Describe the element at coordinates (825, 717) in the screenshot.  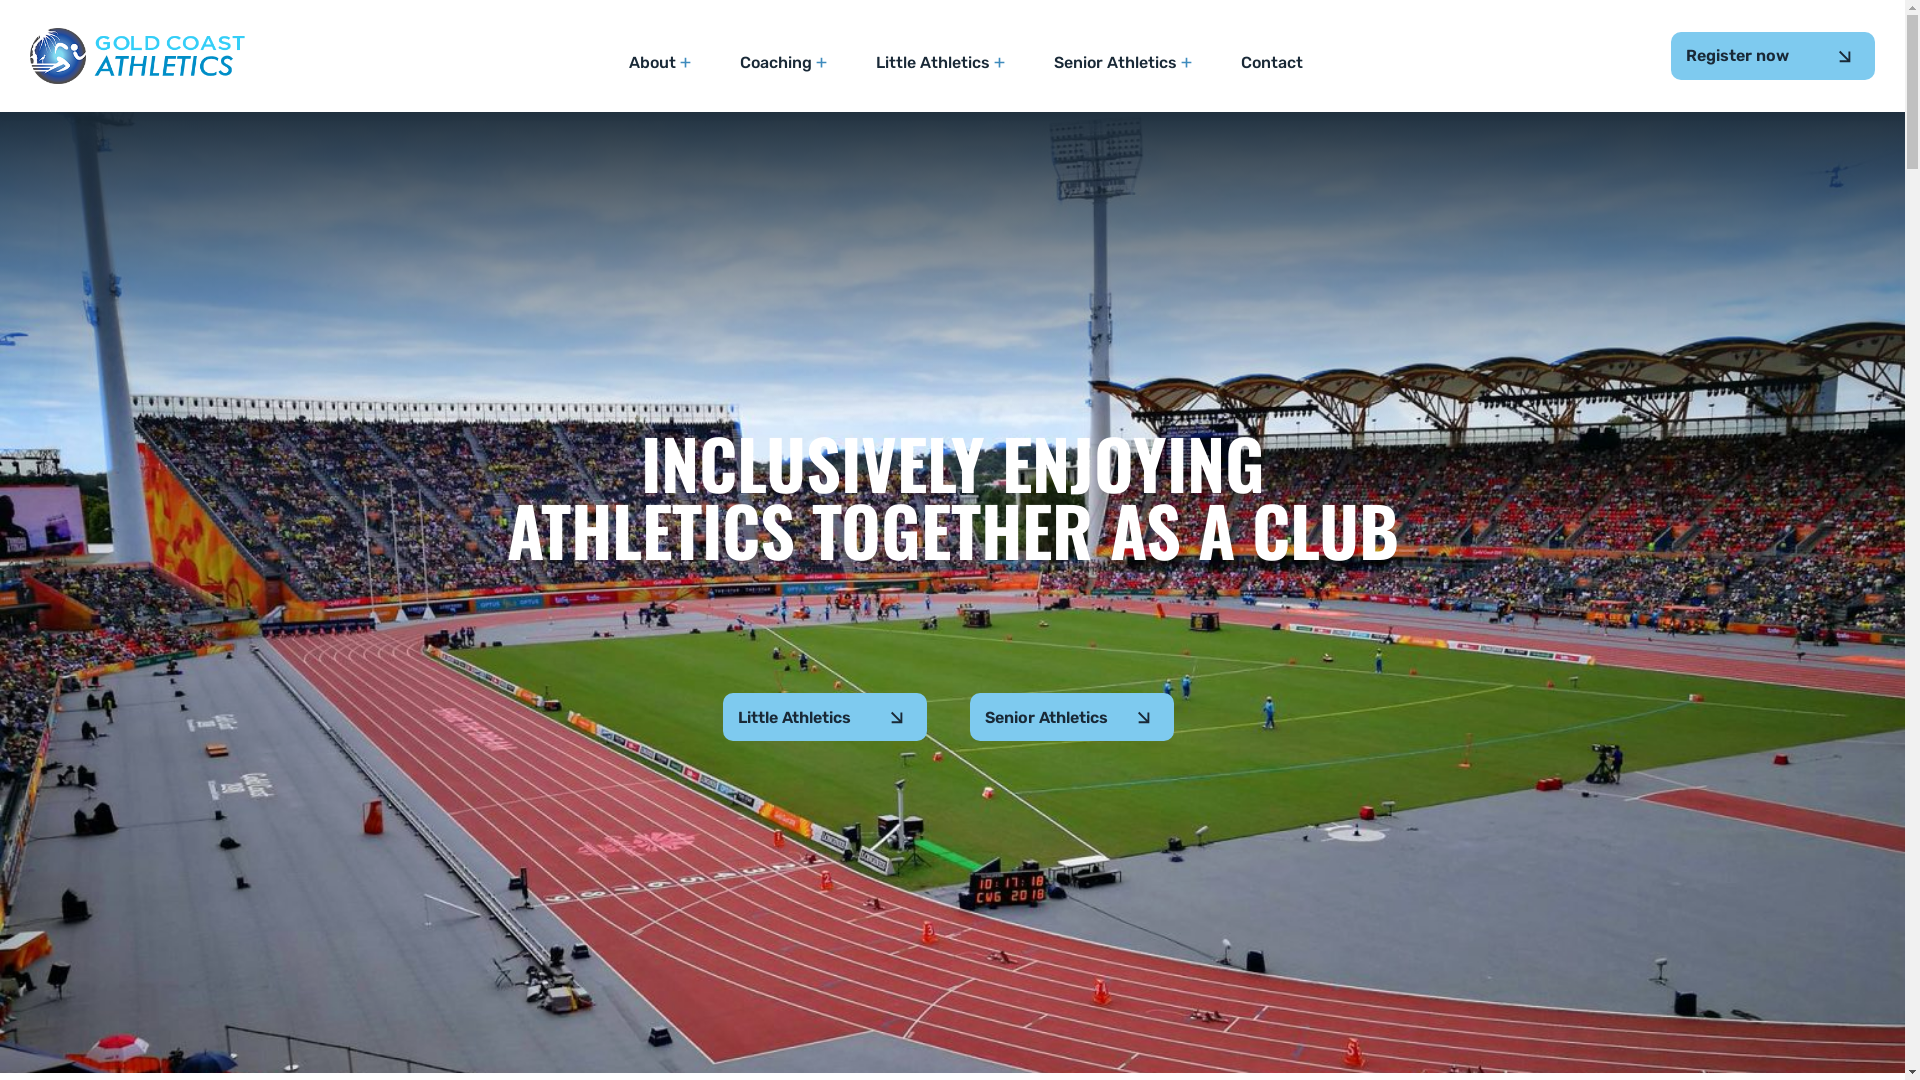
I see `Little Athletics` at that location.